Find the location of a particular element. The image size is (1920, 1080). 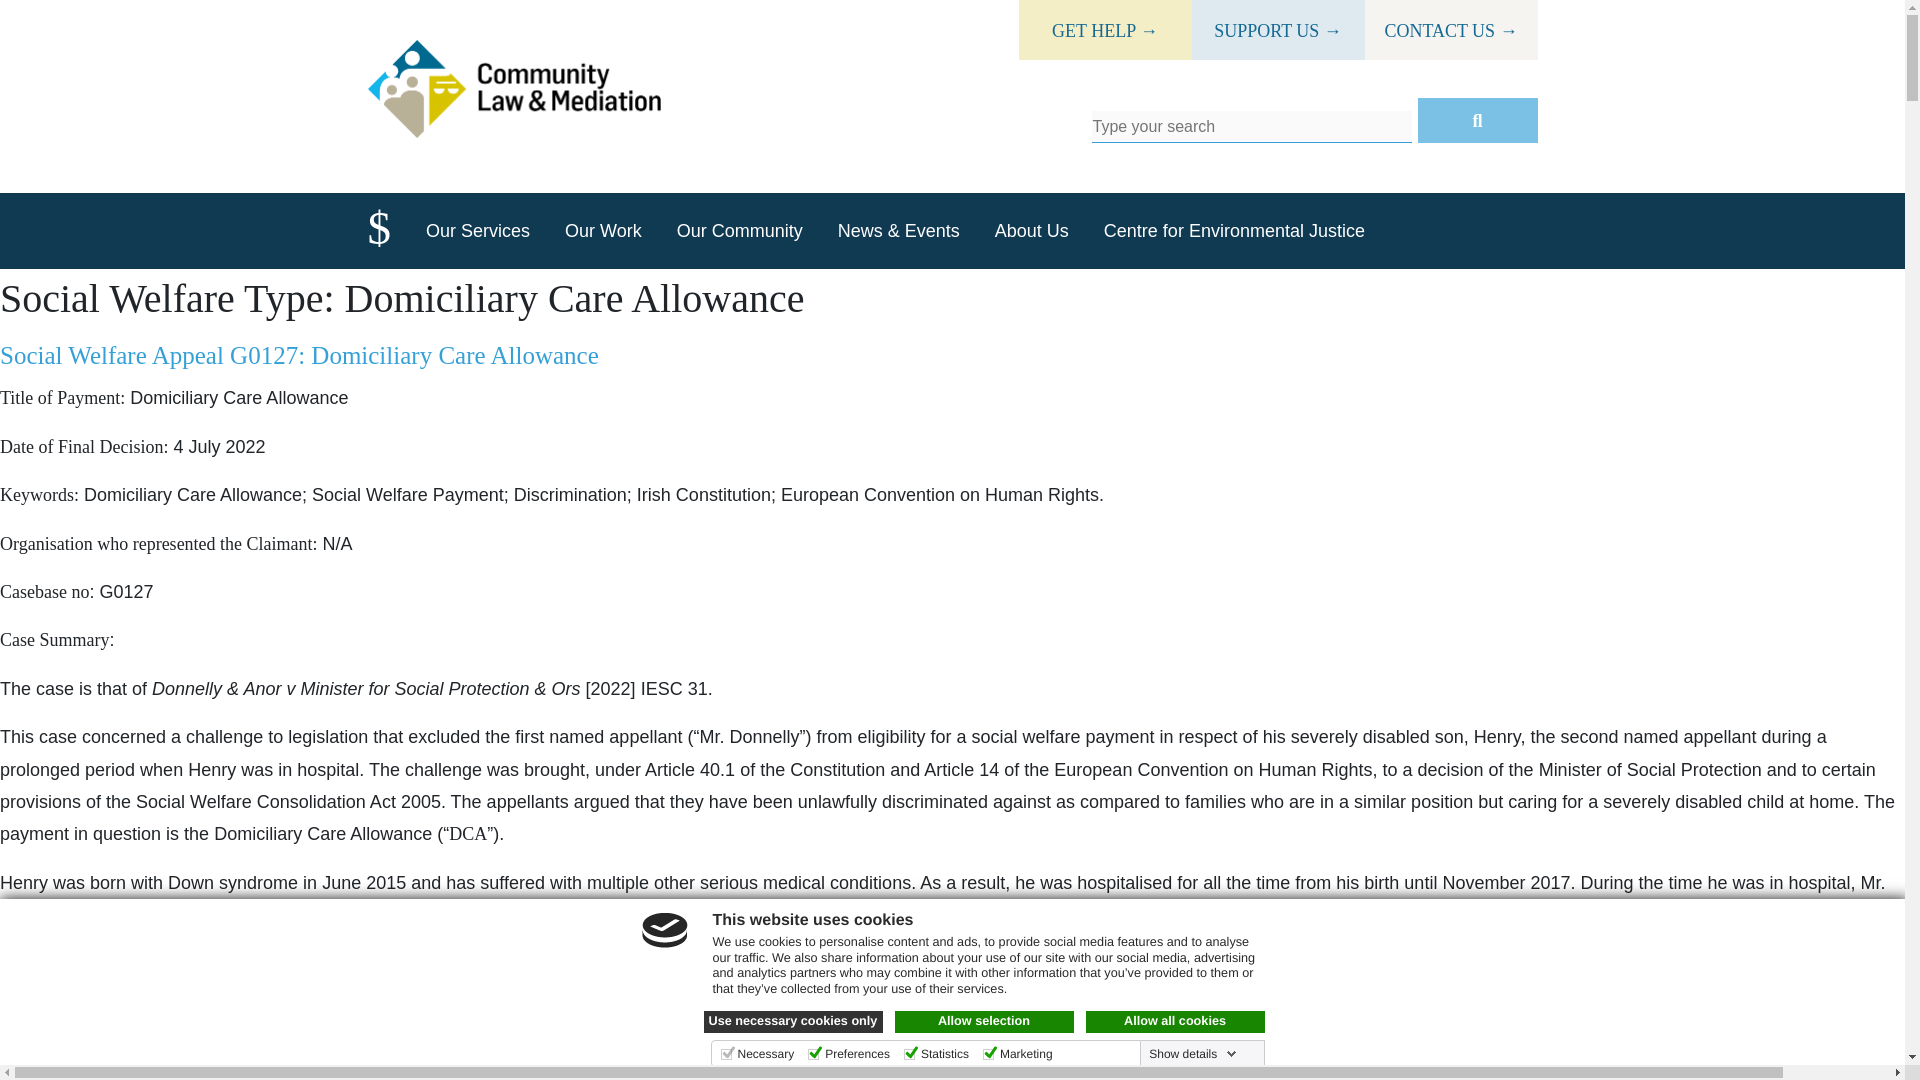

Show details is located at coordinates (1192, 1054).